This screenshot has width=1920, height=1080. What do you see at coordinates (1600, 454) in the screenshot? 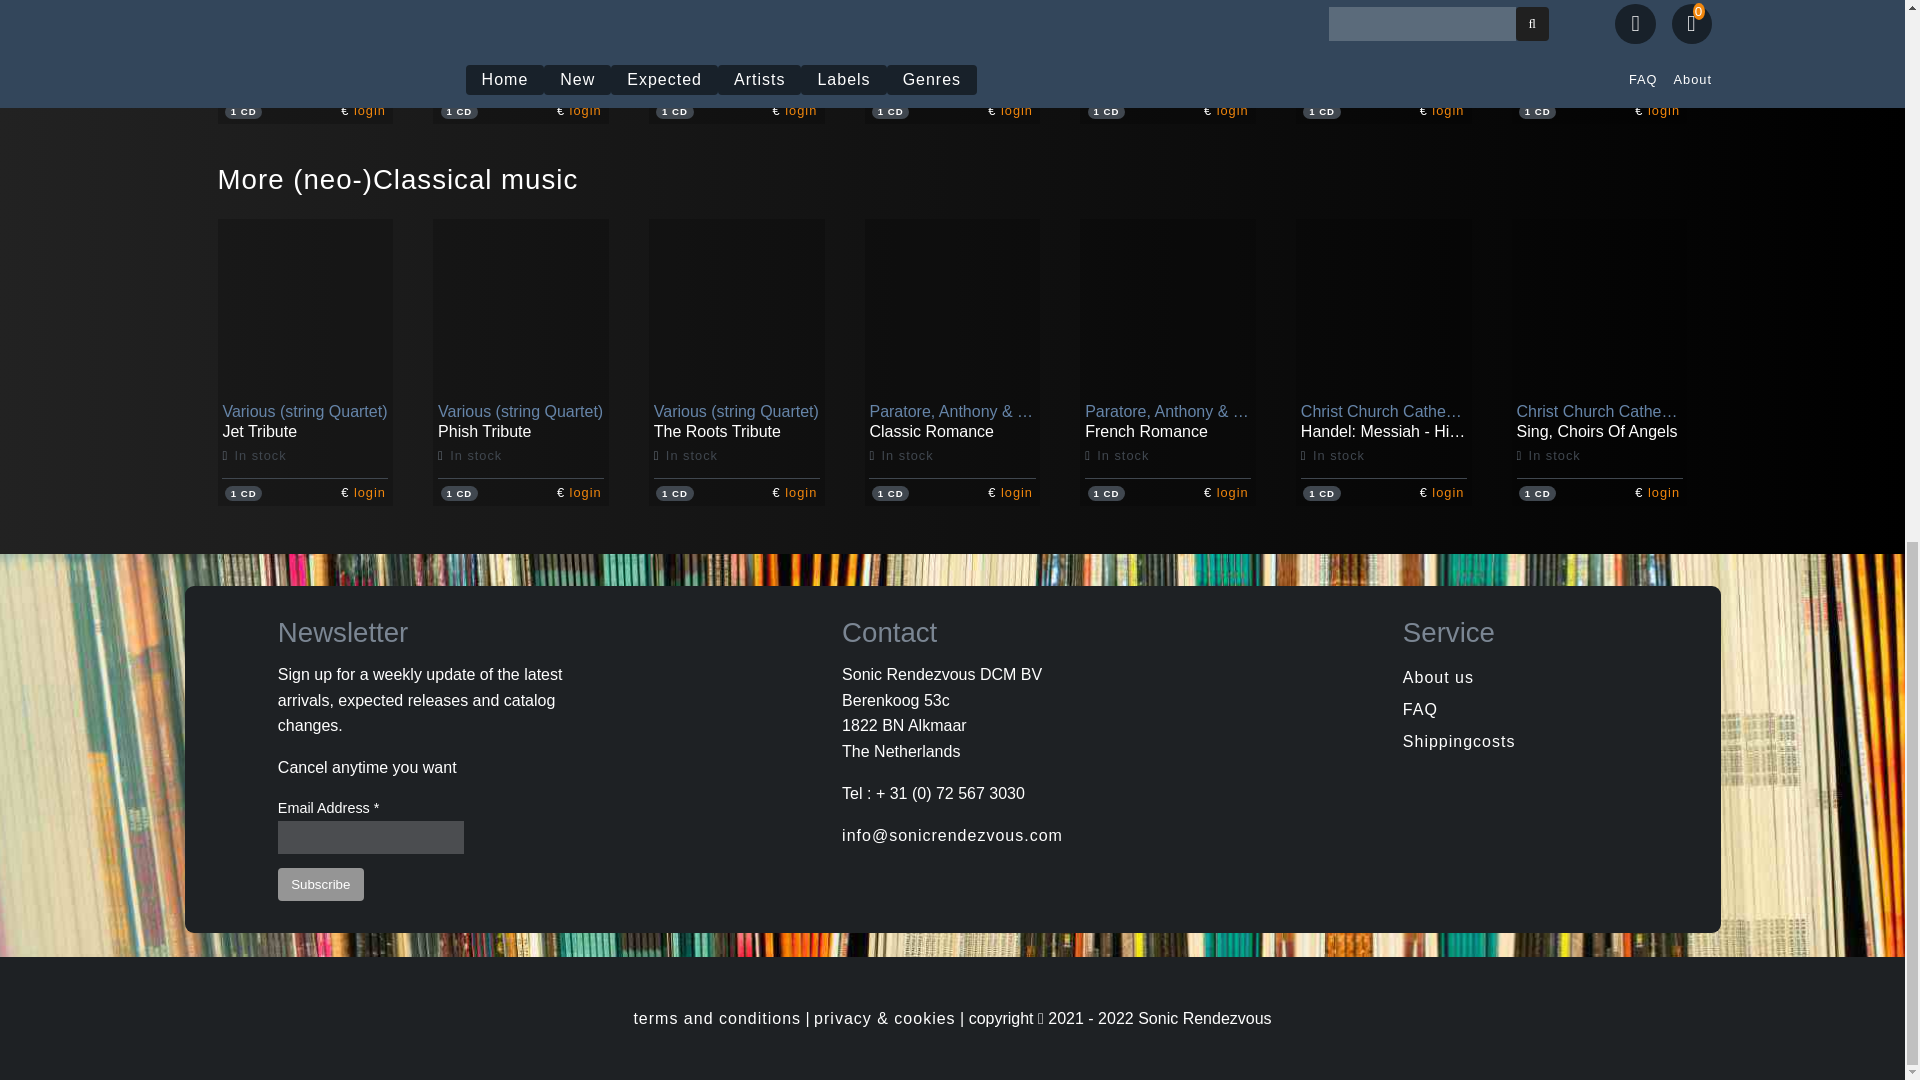
I see `Christ Church Catherdral Choir - Sing, Choirs Of Angels` at bounding box center [1600, 454].